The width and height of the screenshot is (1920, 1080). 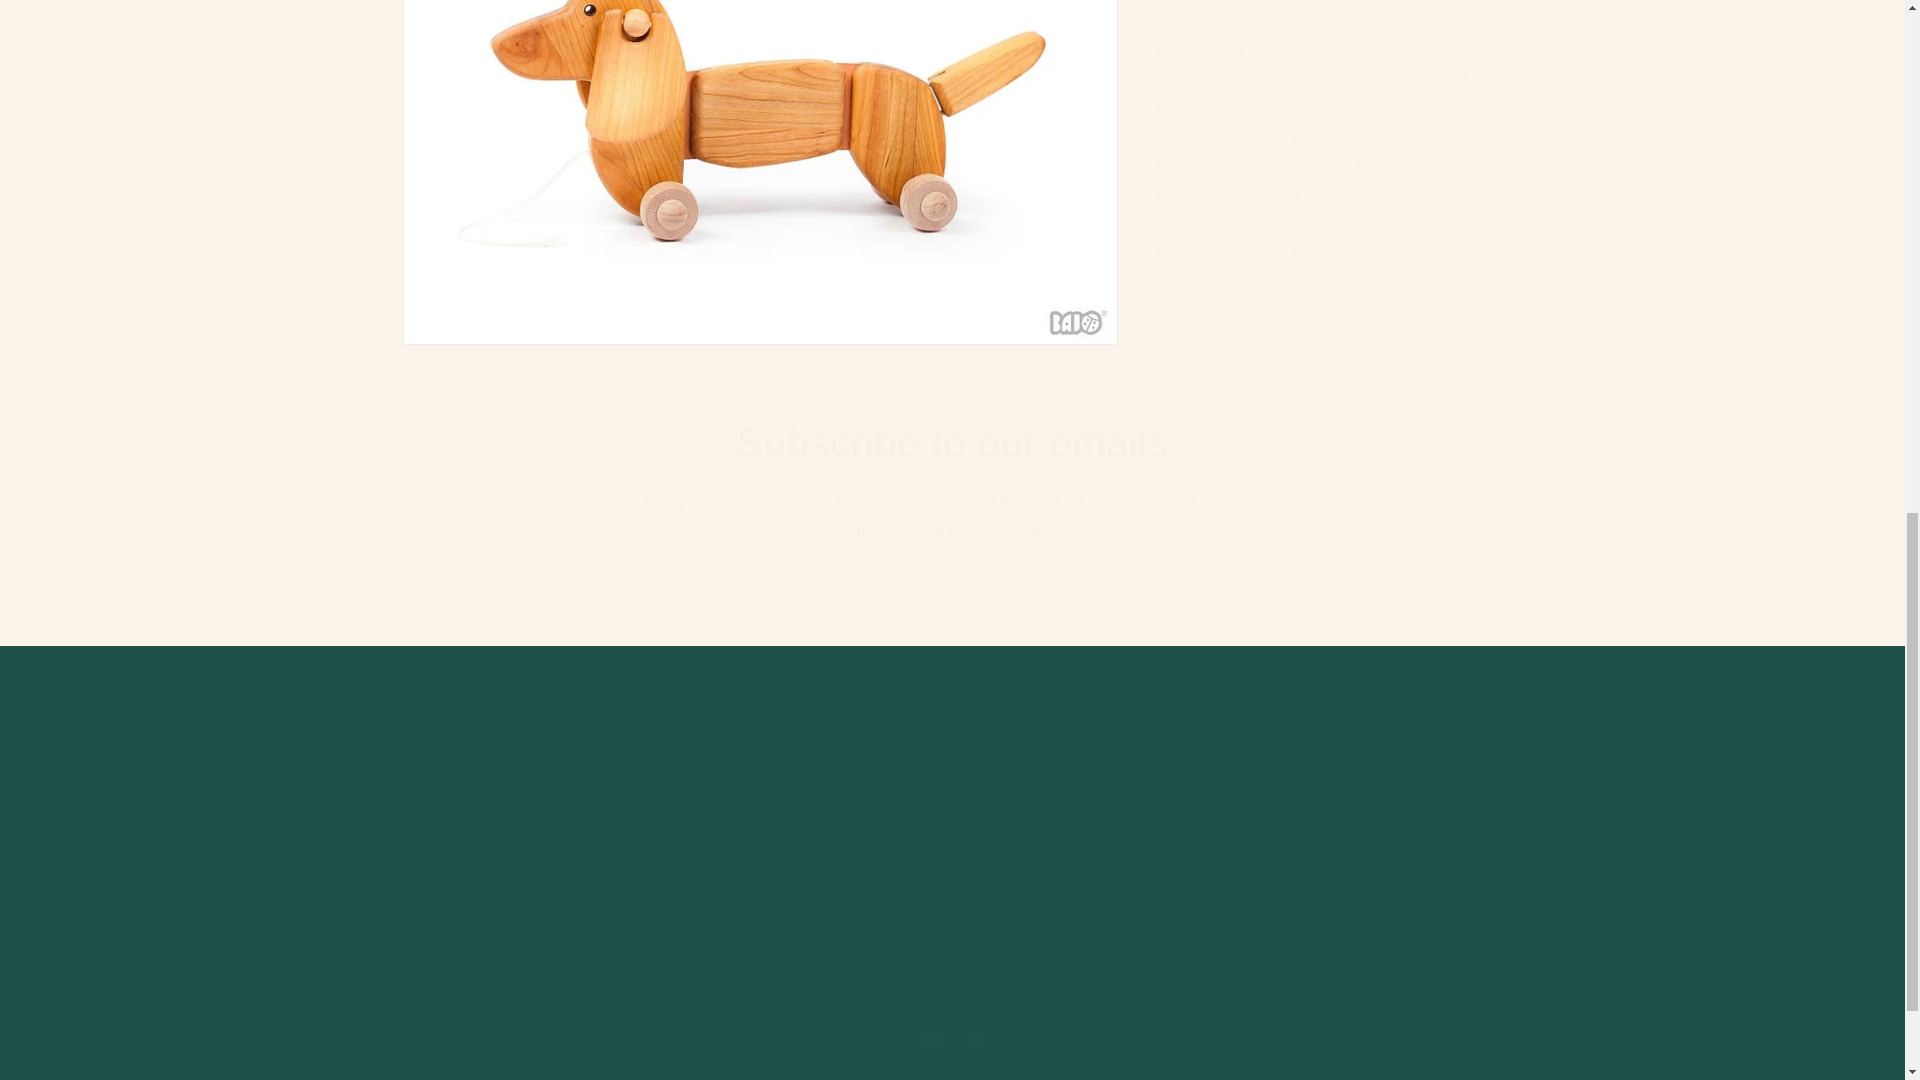 I want to click on Email, so click(x=952, y=590).